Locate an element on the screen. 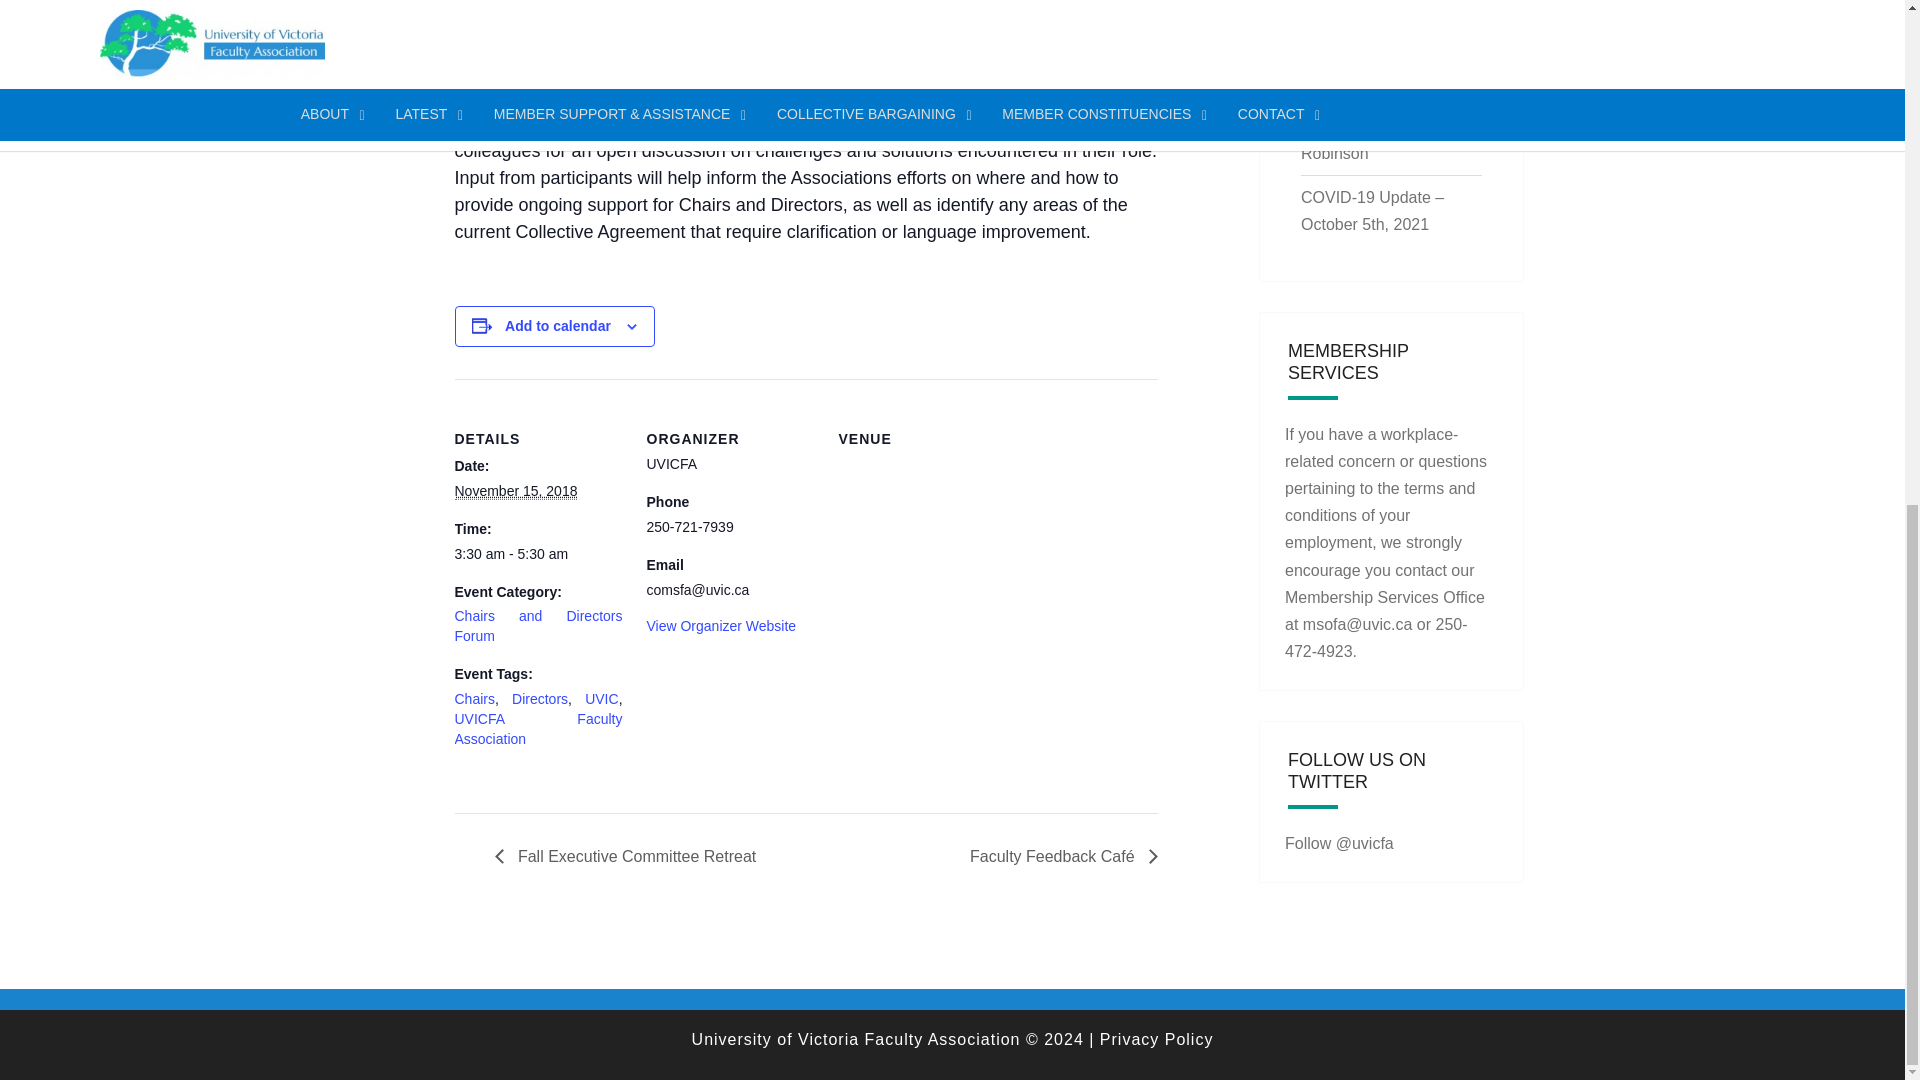 This screenshot has height=1080, width=1920. 2018-11-15 is located at coordinates (515, 491).